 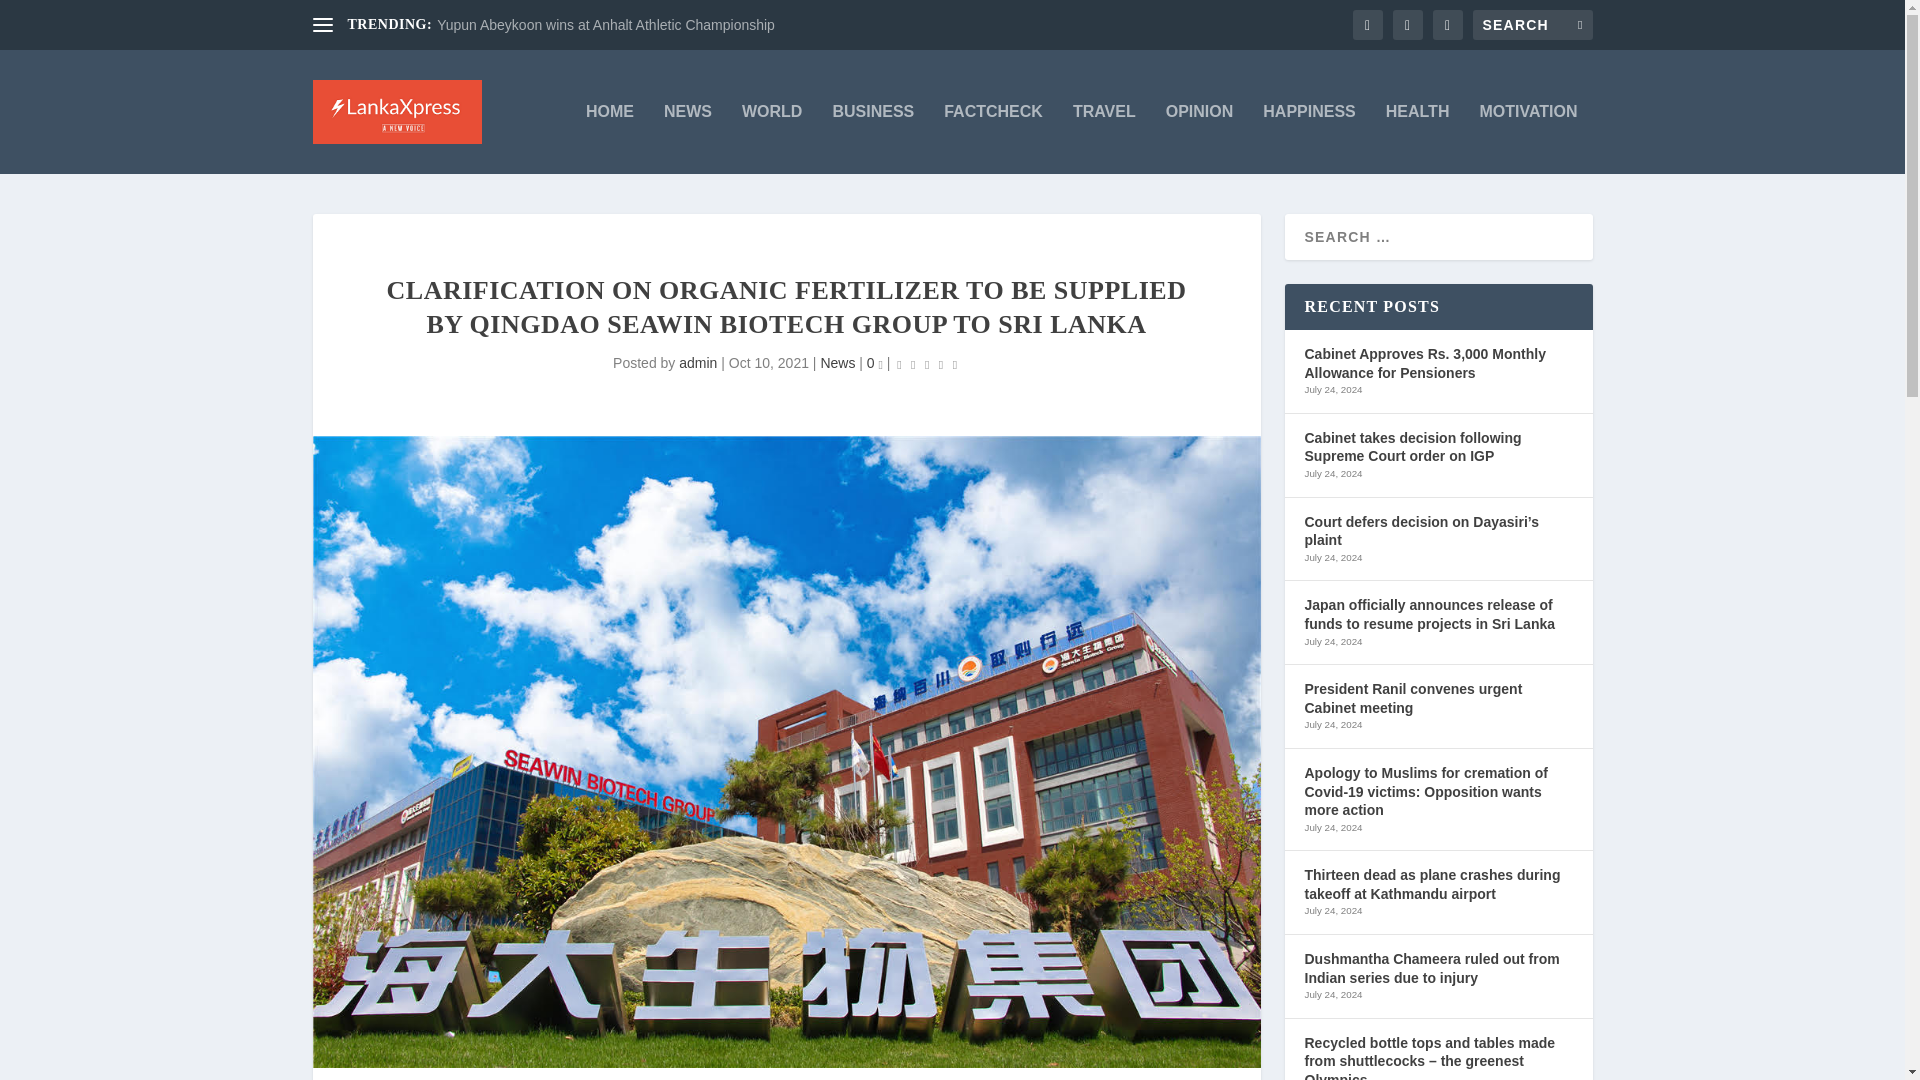 What do you see at coordinates (698, 363) in the screenshot?
I see `admin` at bounding box center [698, 363].